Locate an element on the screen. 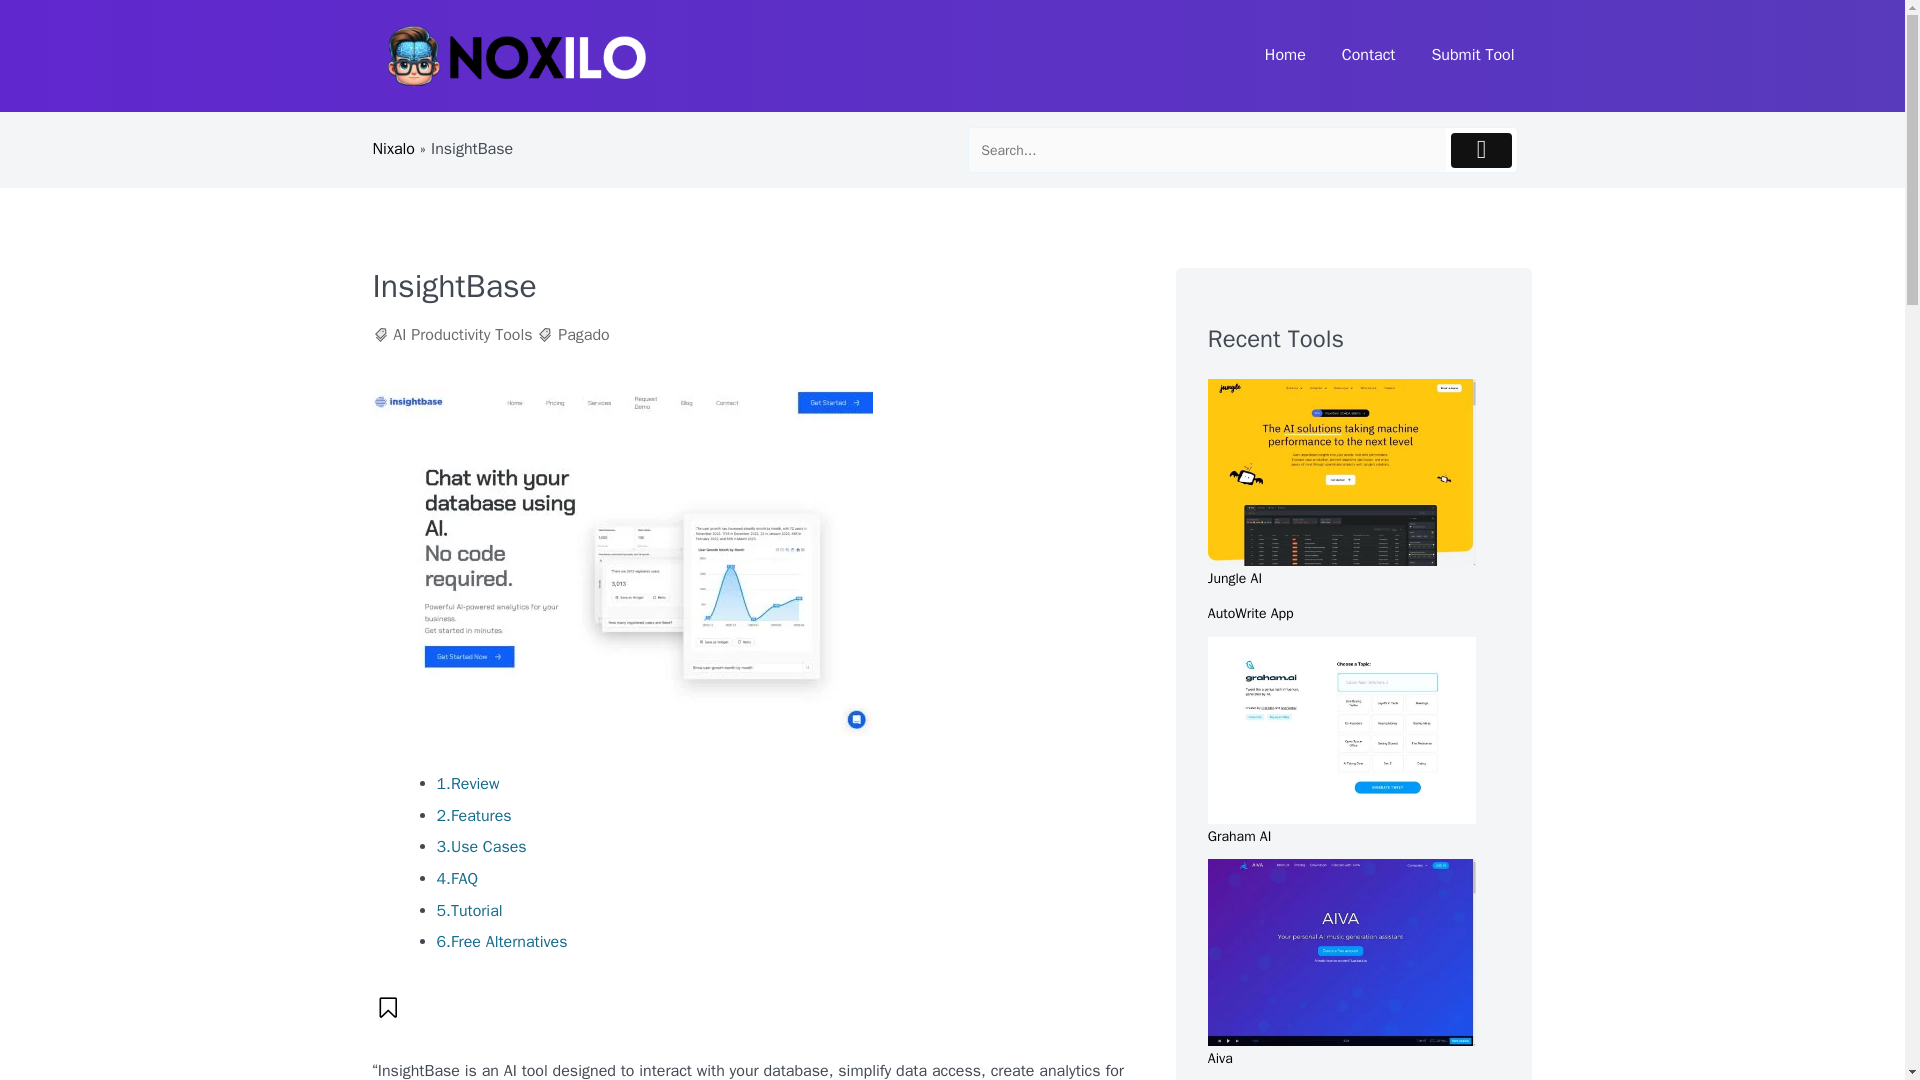  Pagado is located at coordinates (583, 335).